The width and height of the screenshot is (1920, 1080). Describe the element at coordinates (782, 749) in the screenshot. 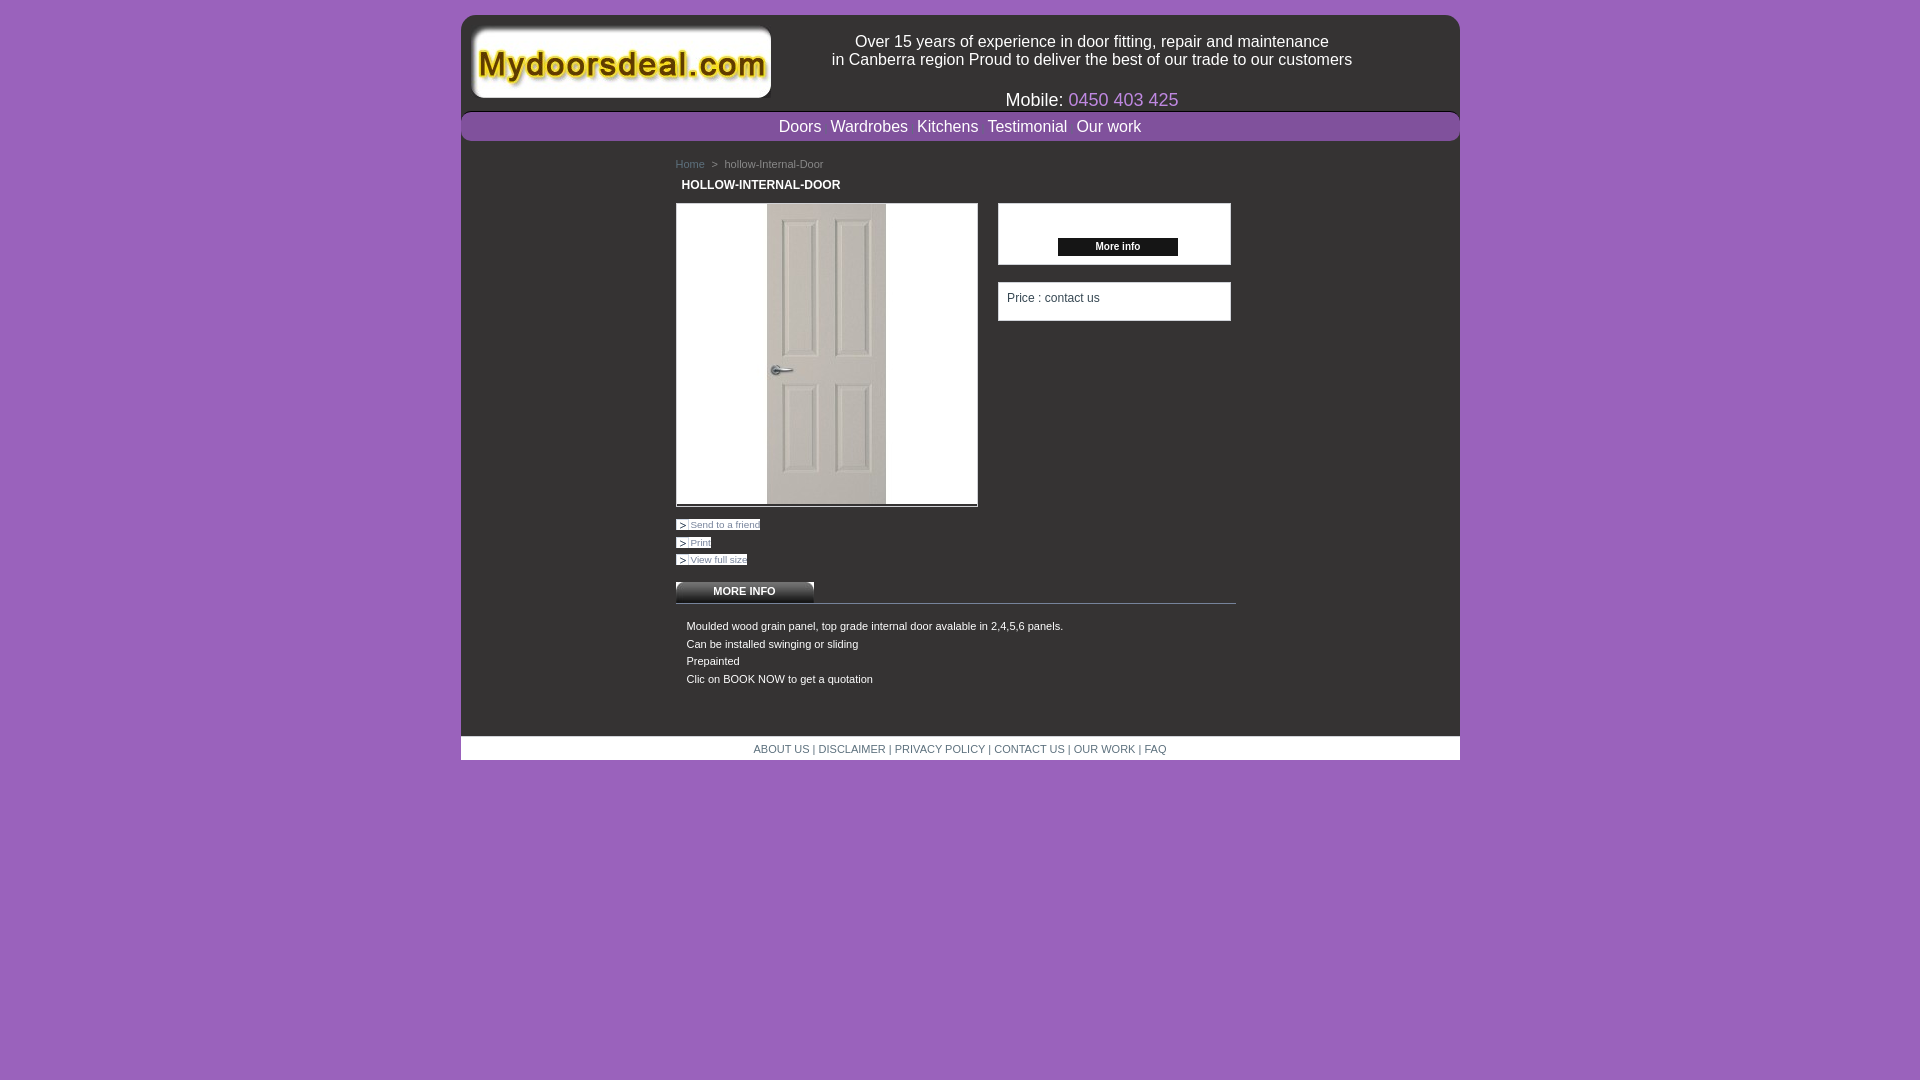

I see `ABOUT US` at that location.